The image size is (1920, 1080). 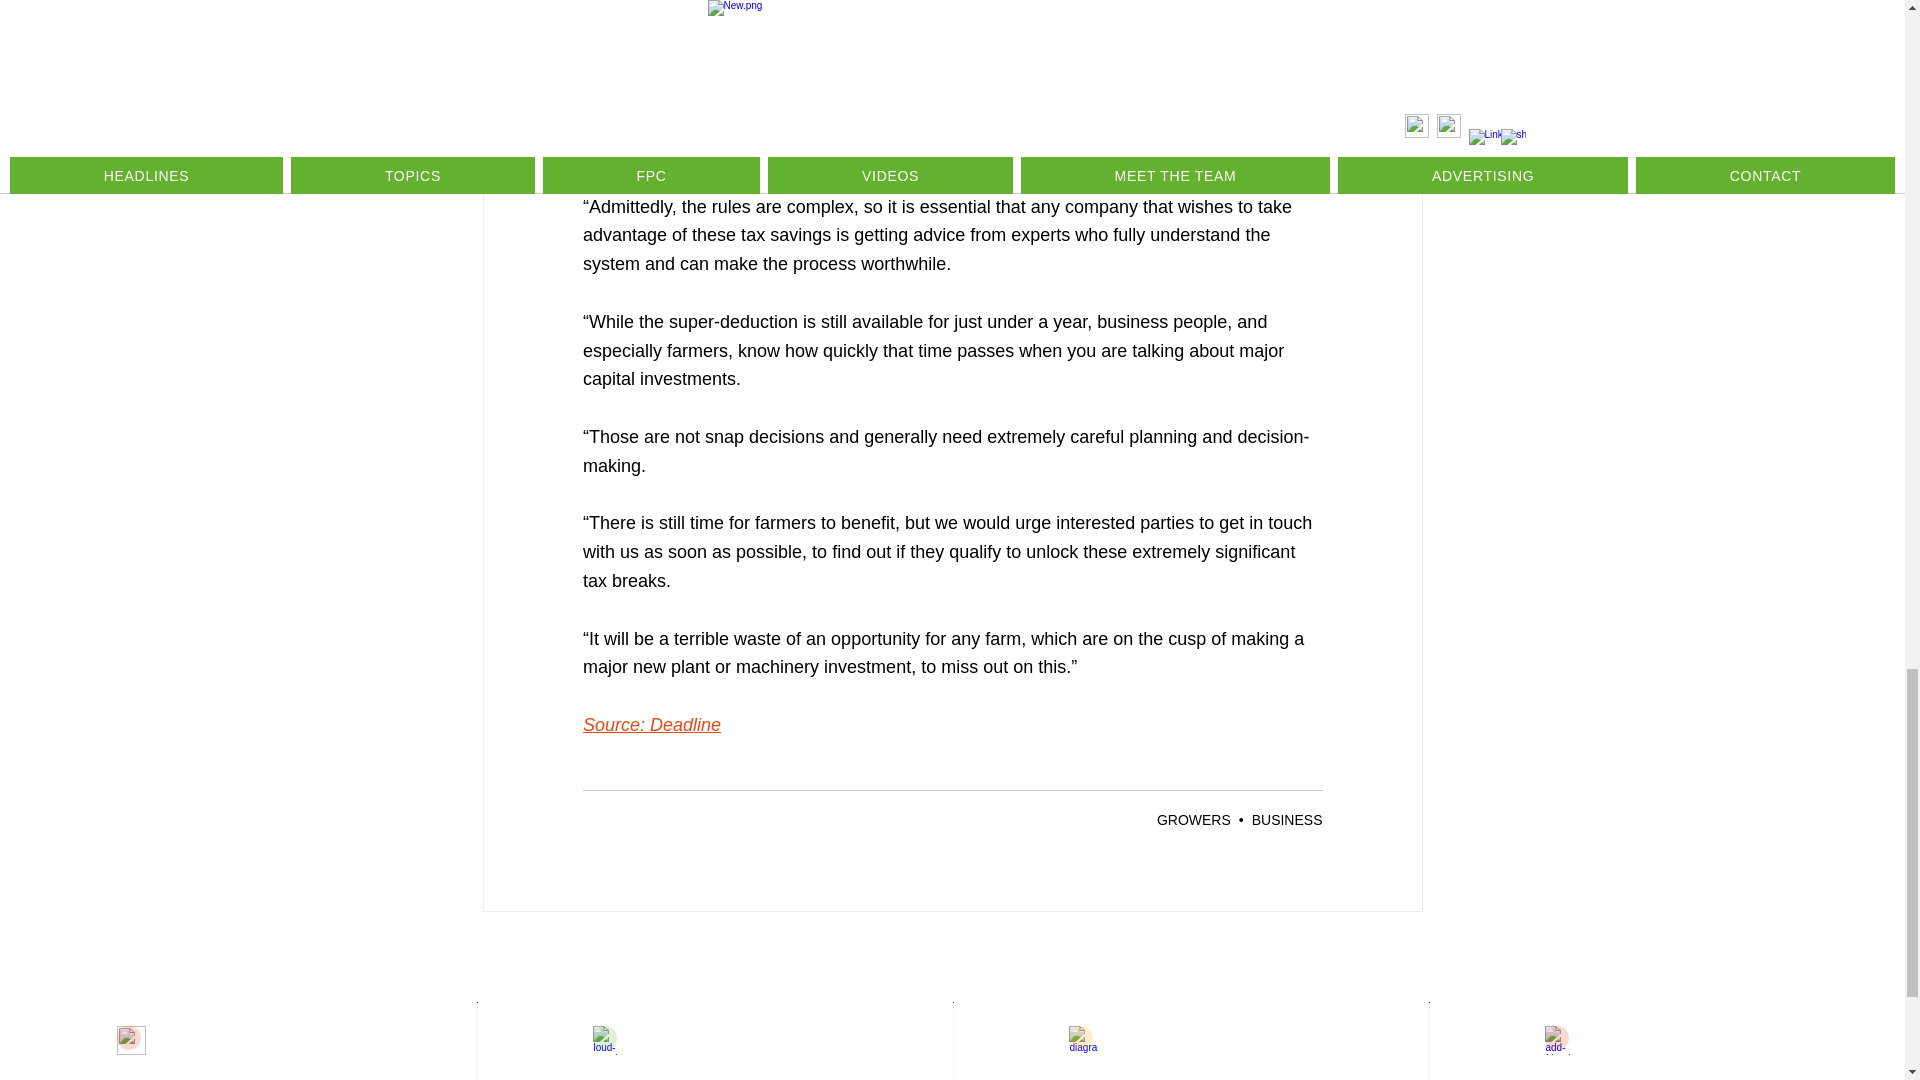 What do you see at coordinates (650, 724) in the screenshot?
I see `Source: Deadline` at bounding box center [650, 724].